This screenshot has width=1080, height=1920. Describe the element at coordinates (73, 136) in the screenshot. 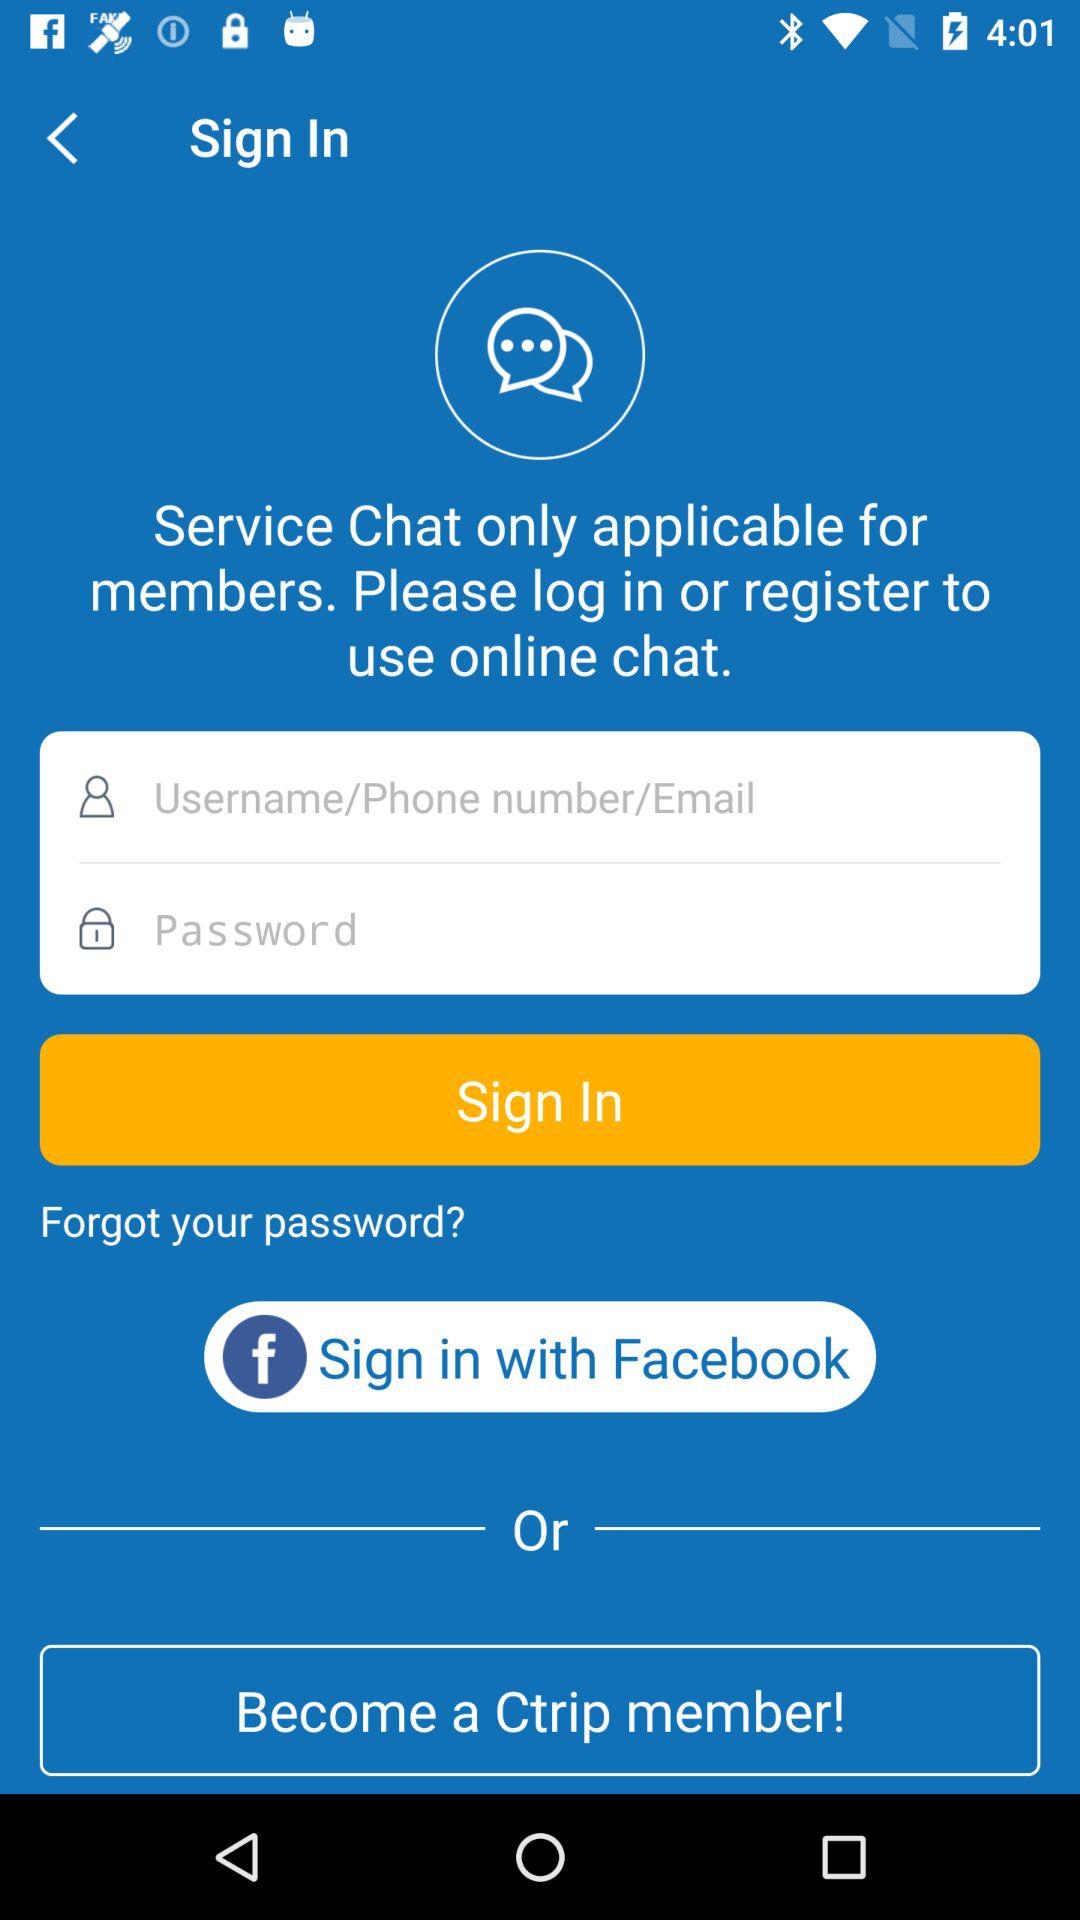

I see `open item to the left of the sign in` at that location.